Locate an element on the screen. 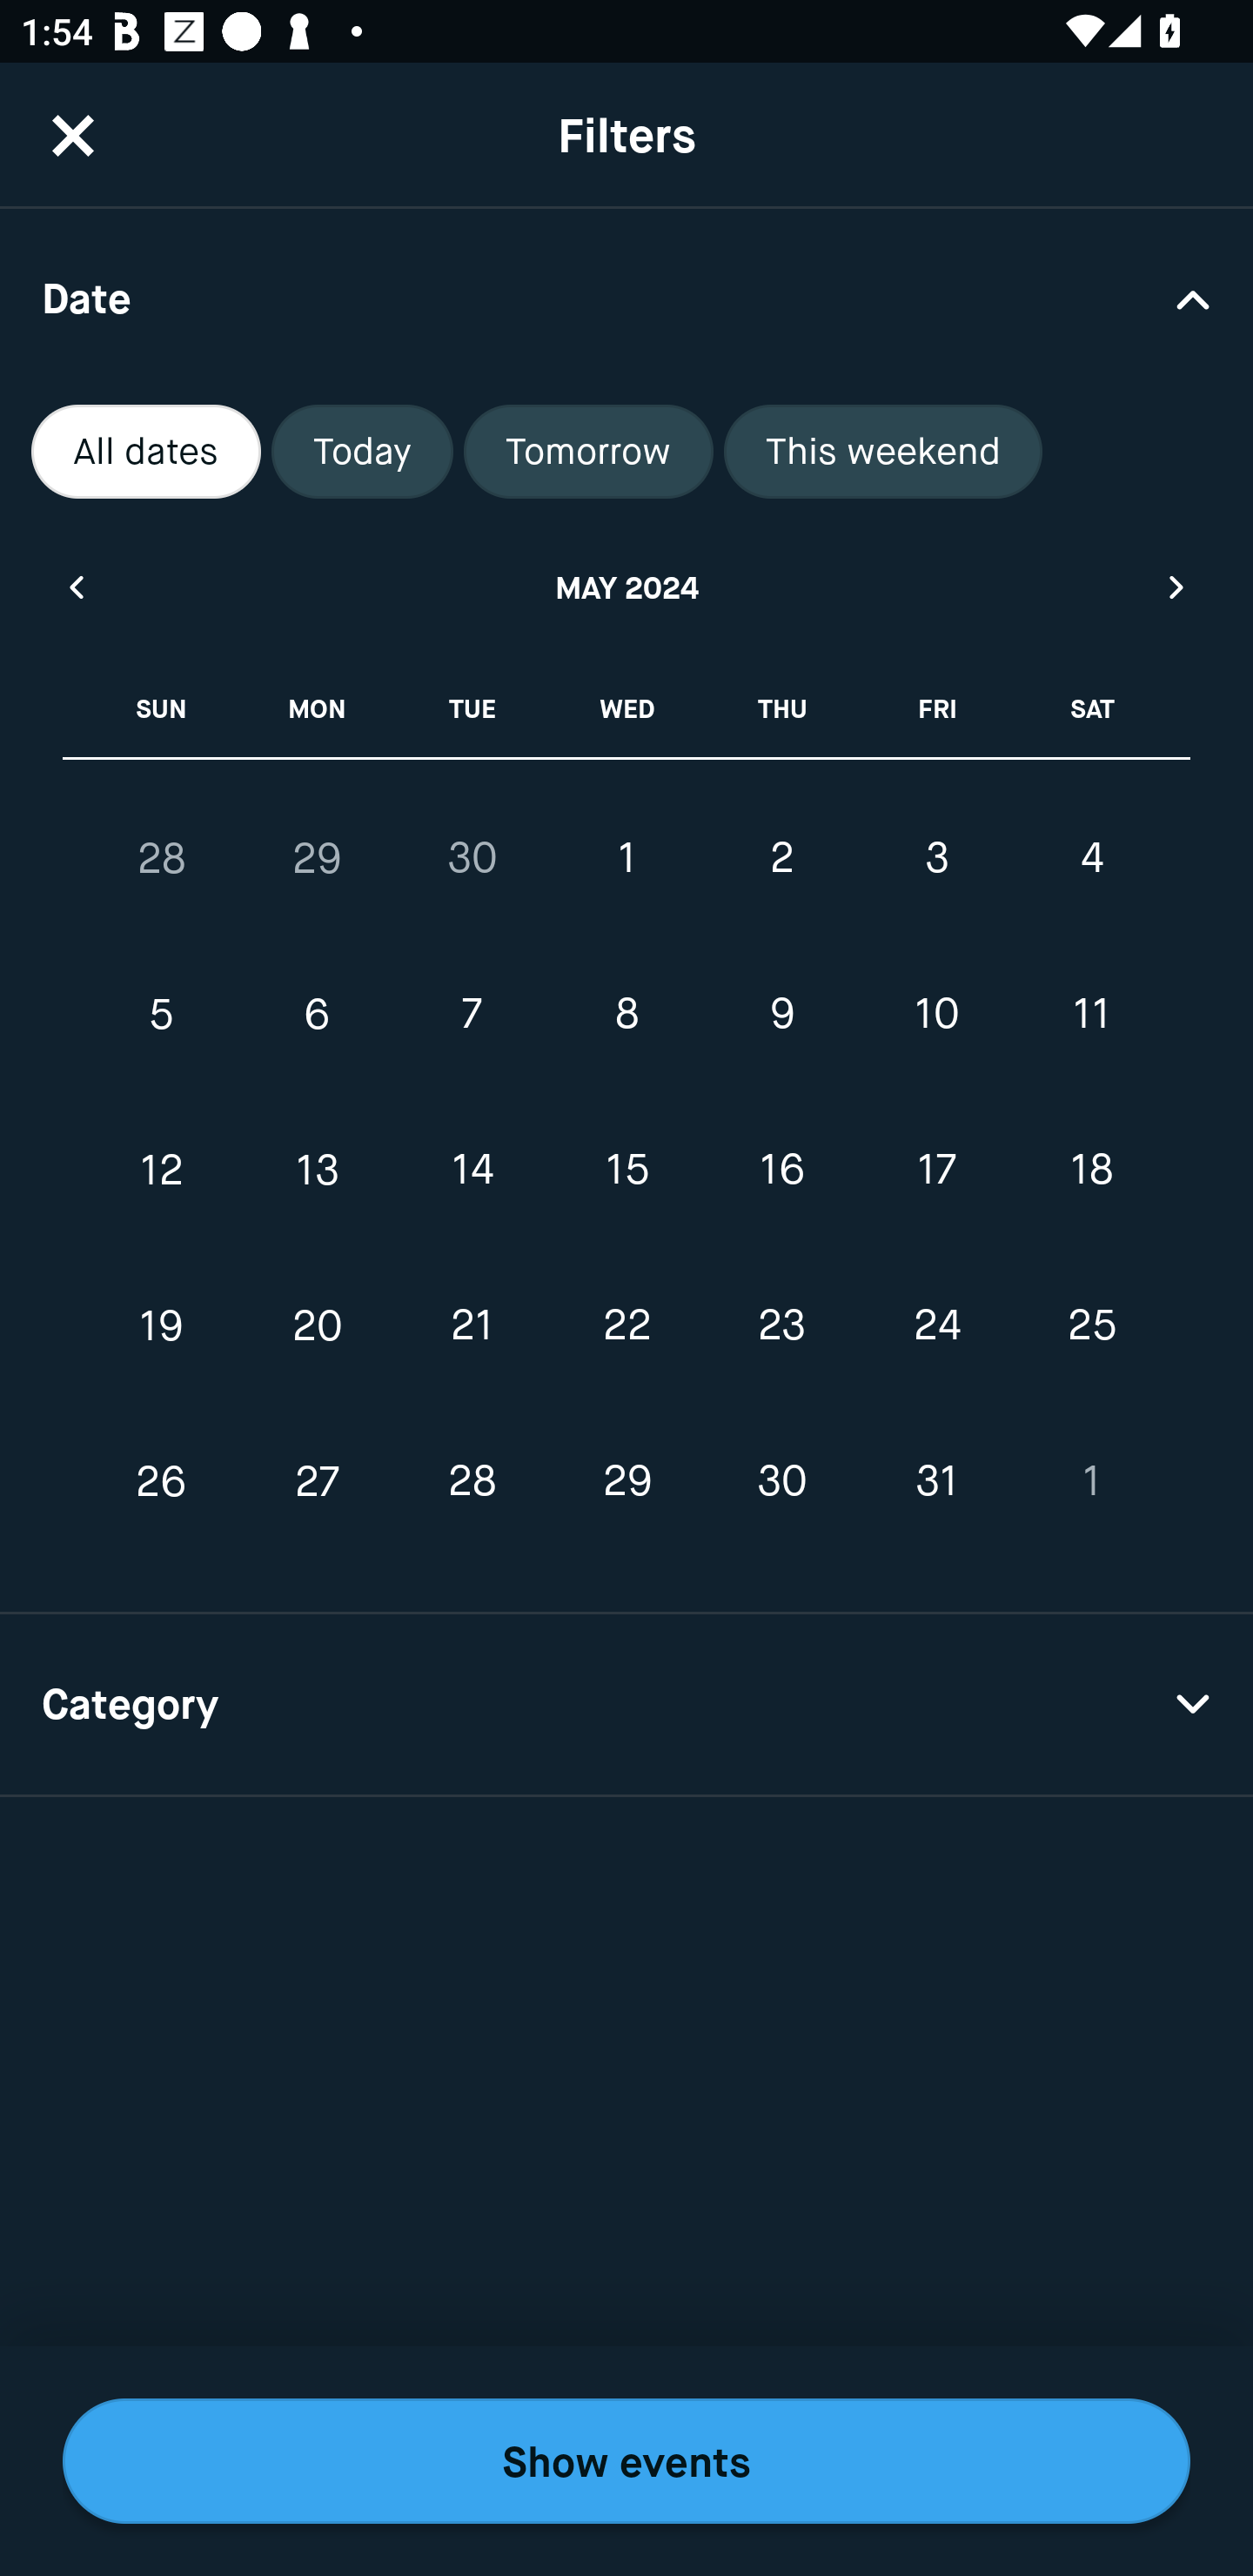 The width and height of the screenshot is (1253, 2576). 3 is located at coordinates (936, 857).